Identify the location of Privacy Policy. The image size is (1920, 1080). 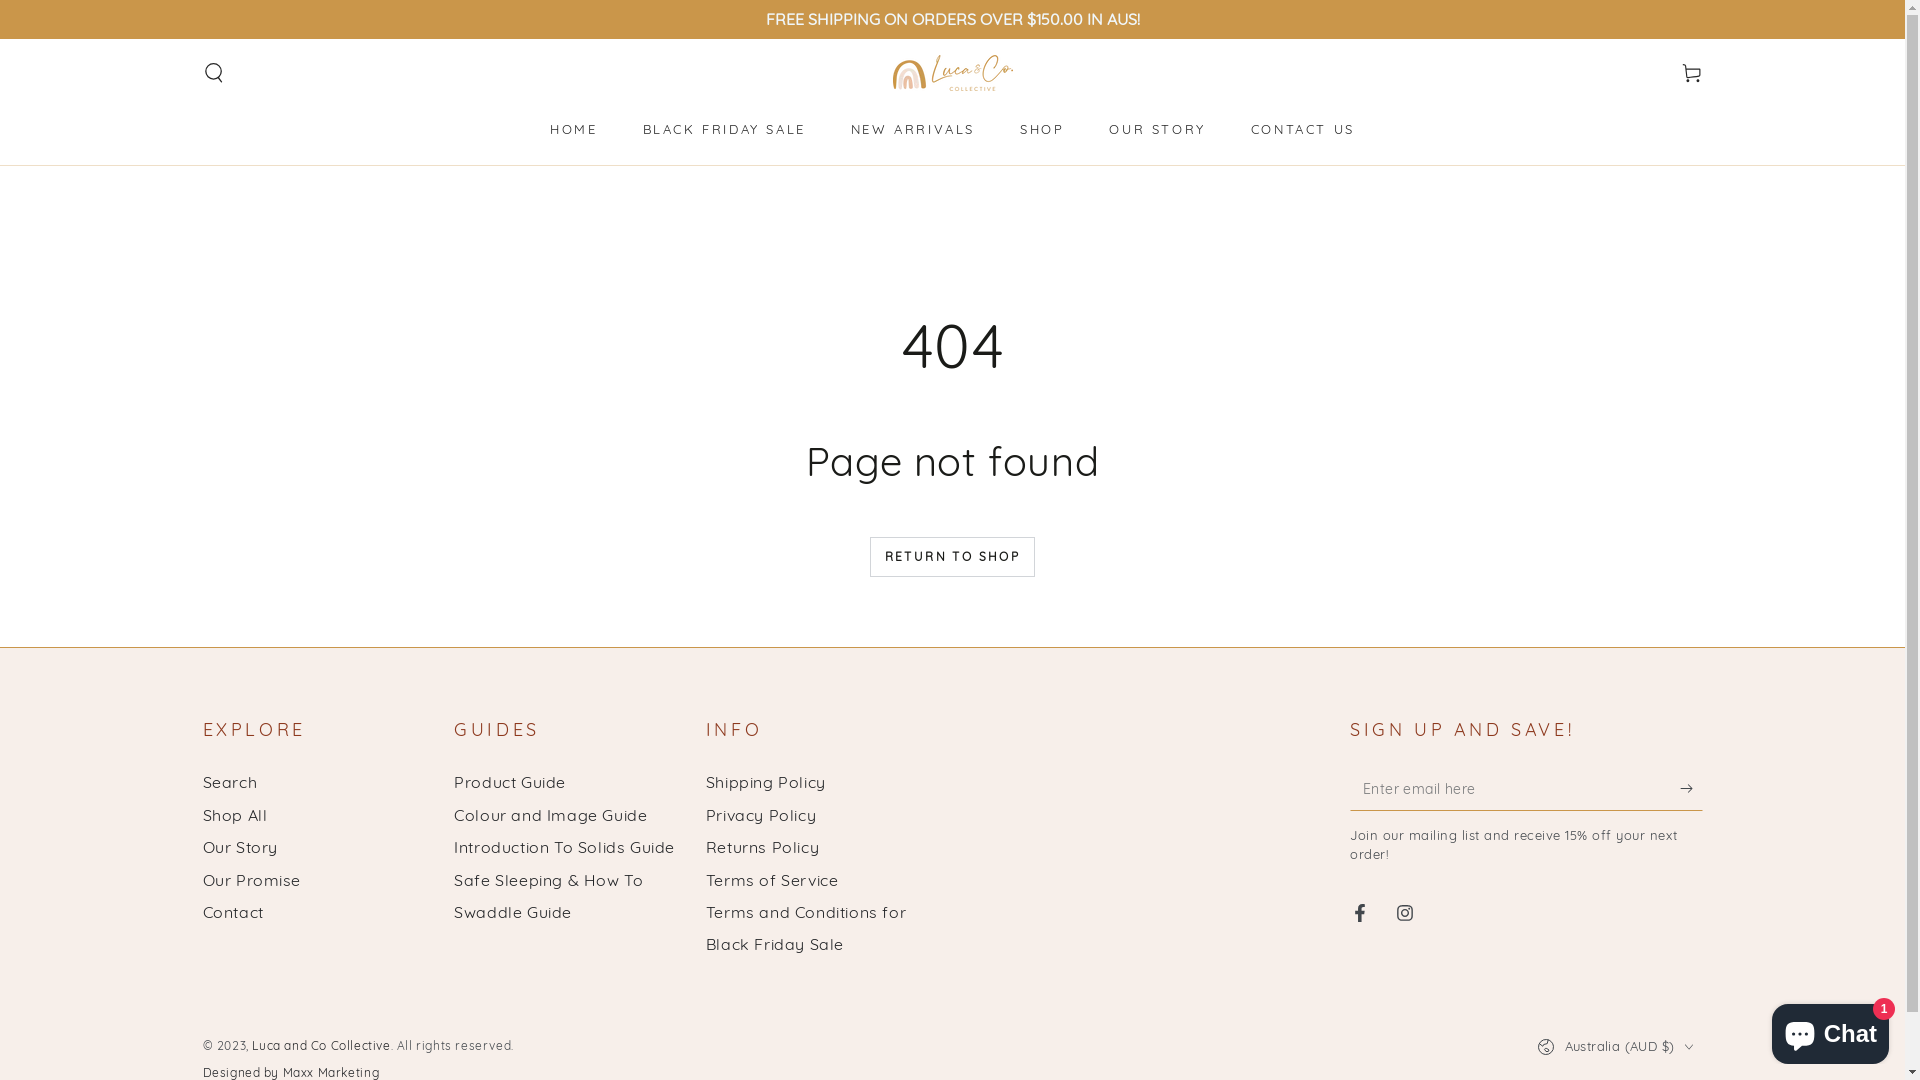
(761, 815).